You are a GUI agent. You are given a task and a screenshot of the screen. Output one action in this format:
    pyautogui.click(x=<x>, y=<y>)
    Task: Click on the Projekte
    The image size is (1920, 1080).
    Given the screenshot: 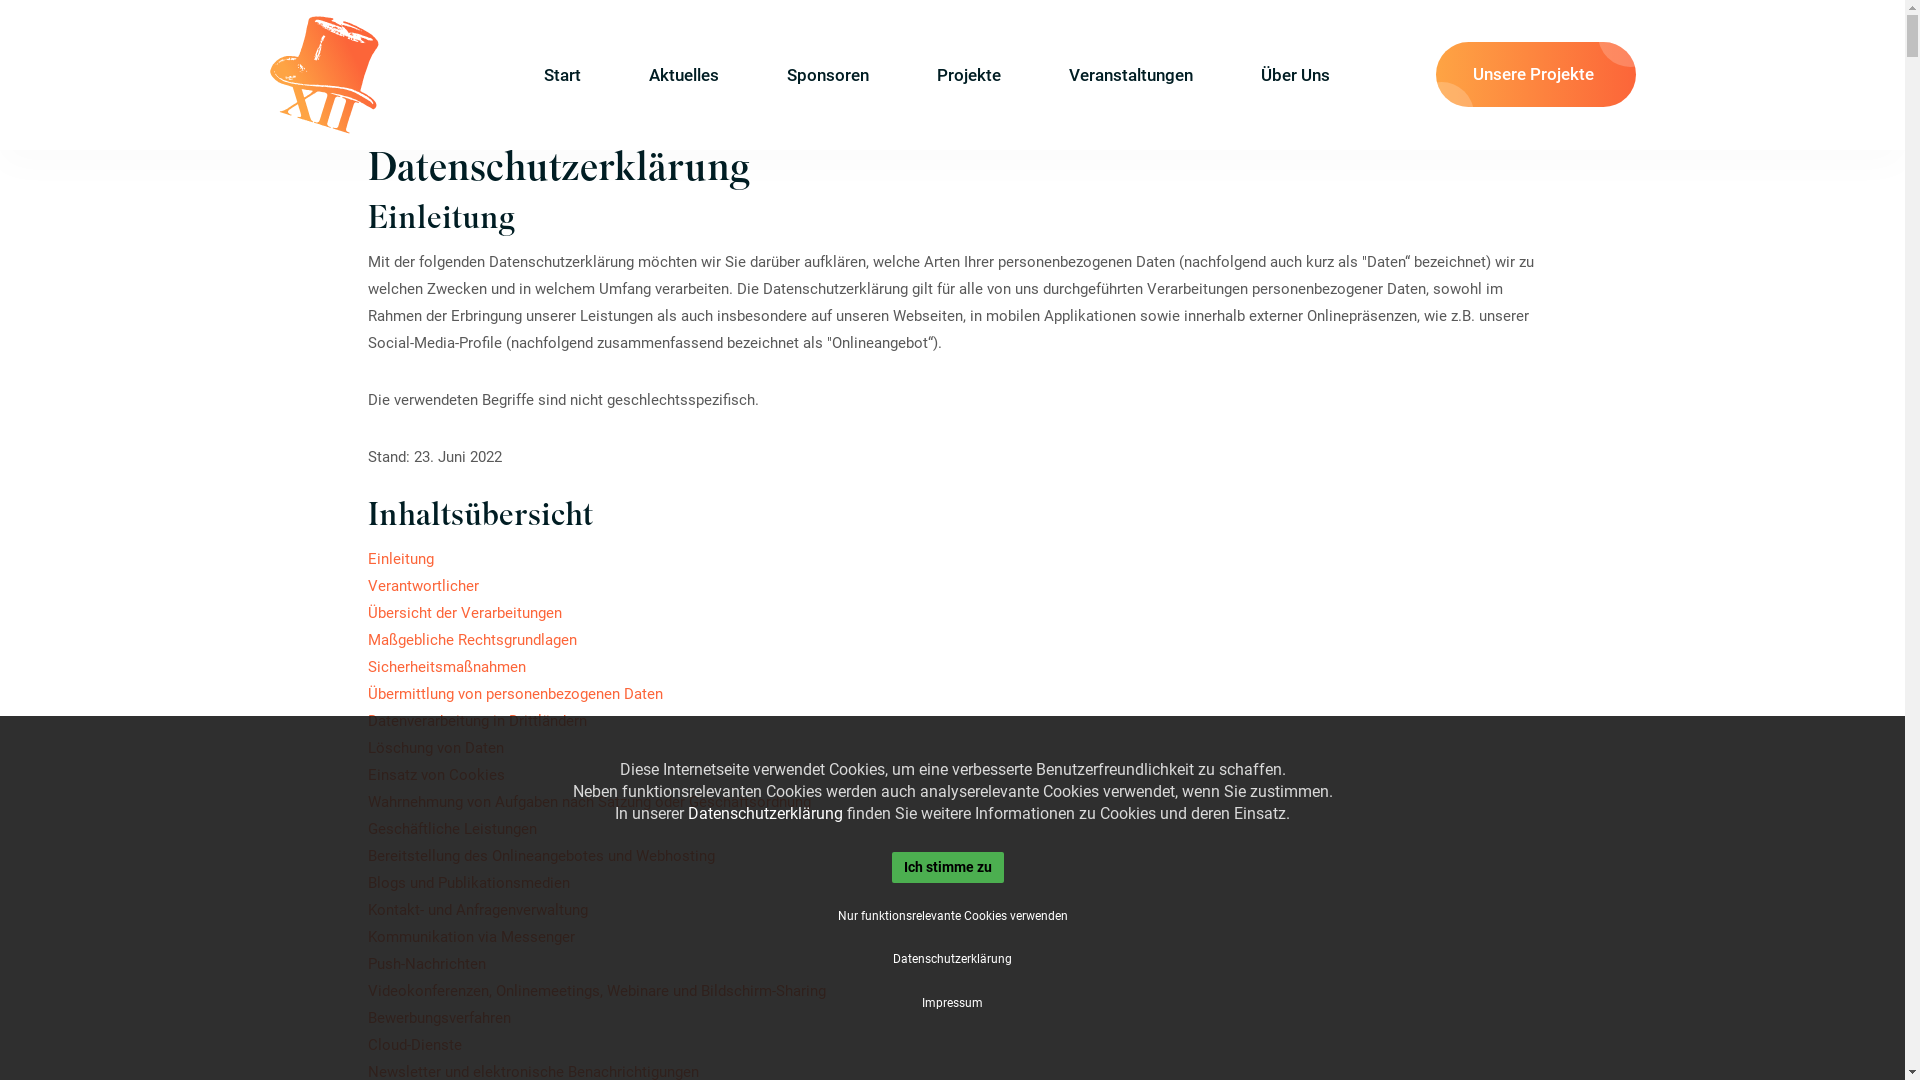 What is the action you would take?
    pyautogui.click(x=969, y=75)
    